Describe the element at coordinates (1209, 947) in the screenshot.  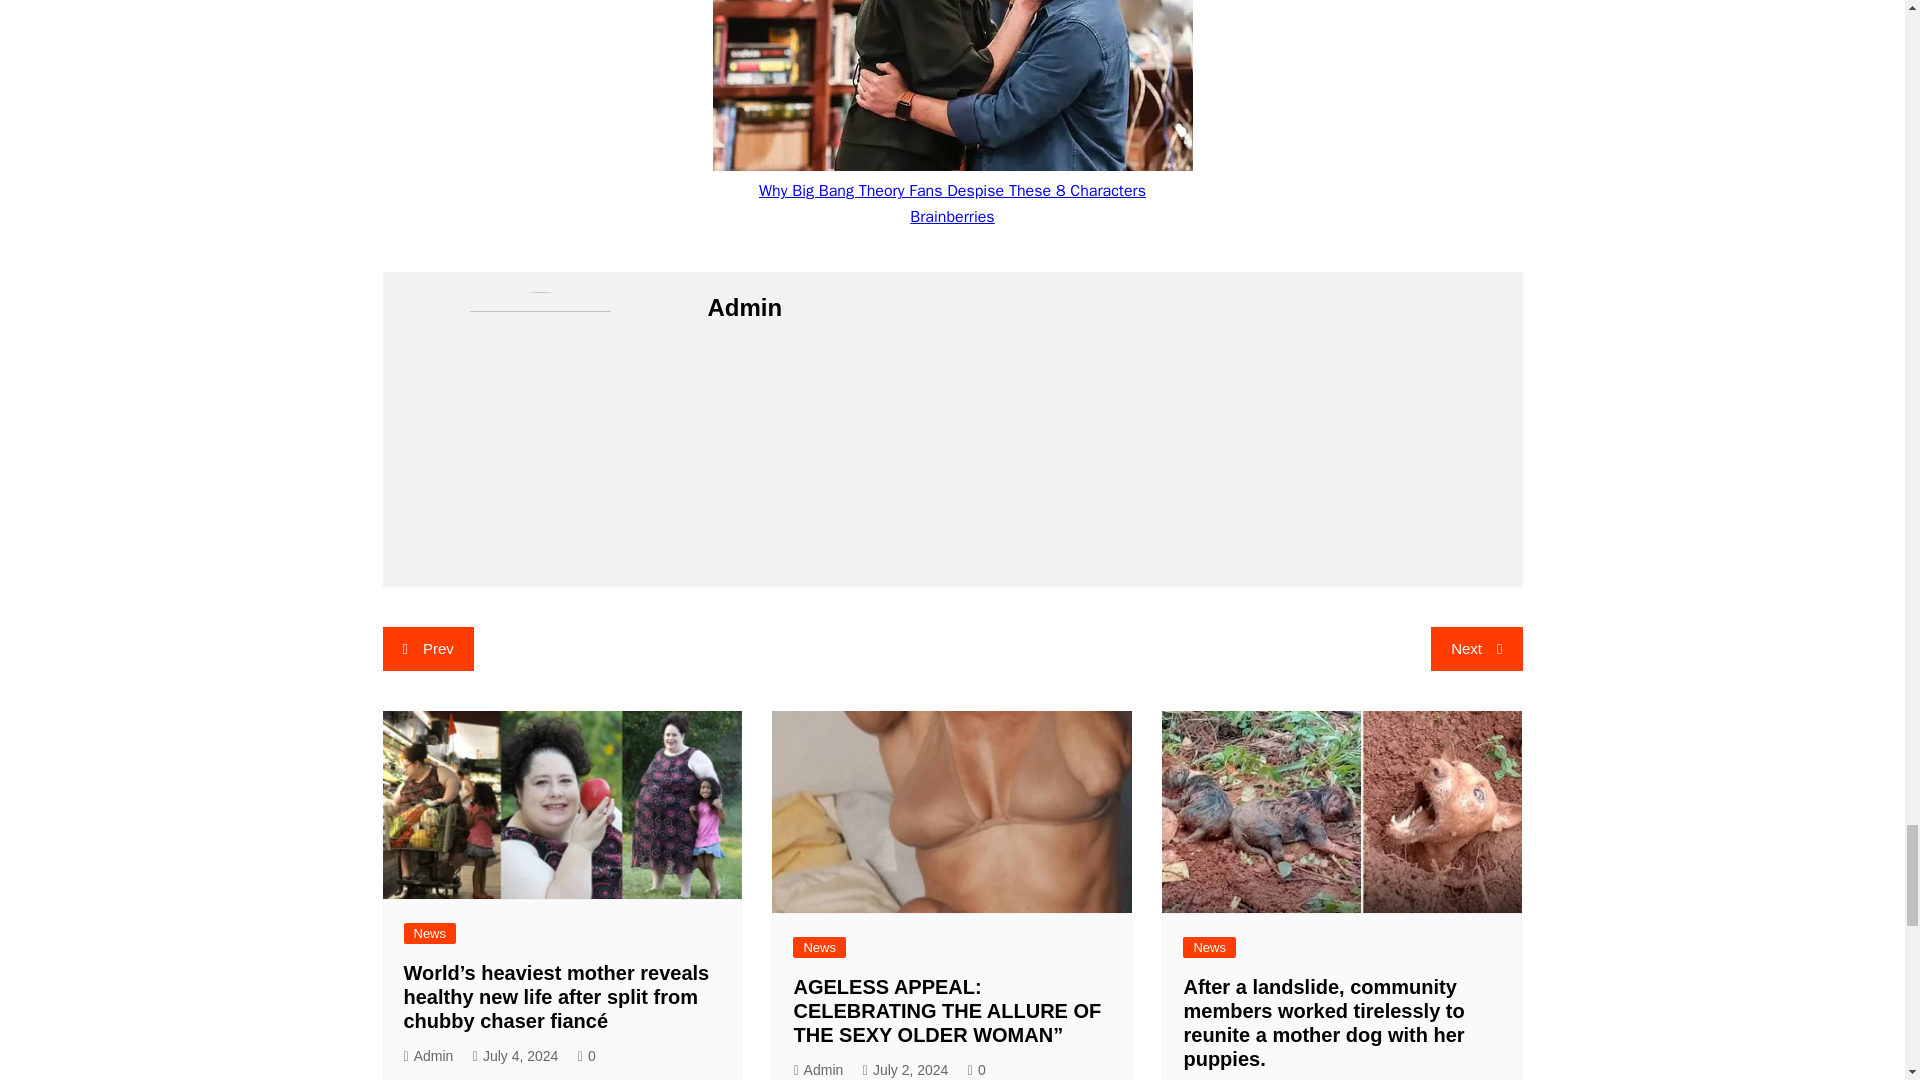
I see `News` at that location.